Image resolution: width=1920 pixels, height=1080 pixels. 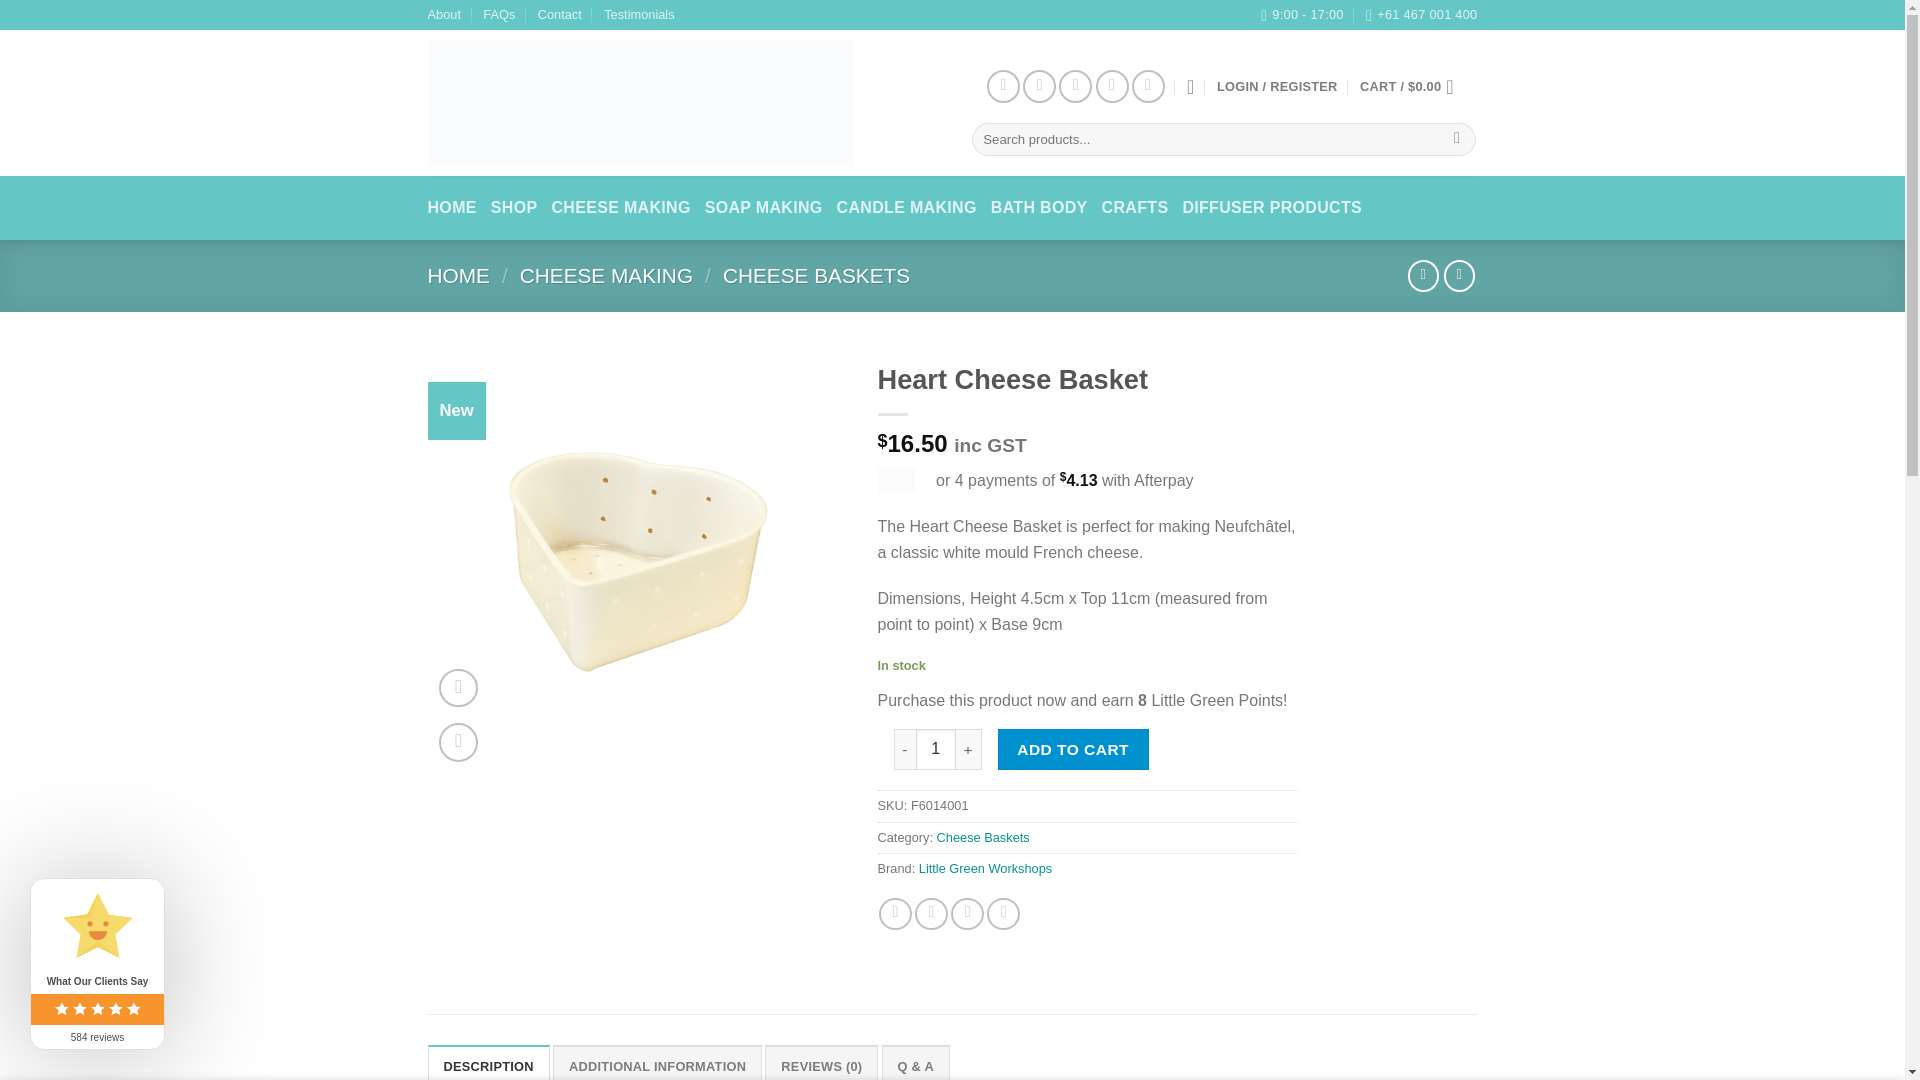 I want to click on CHEESE MAKING, so click(x=620, y=208).